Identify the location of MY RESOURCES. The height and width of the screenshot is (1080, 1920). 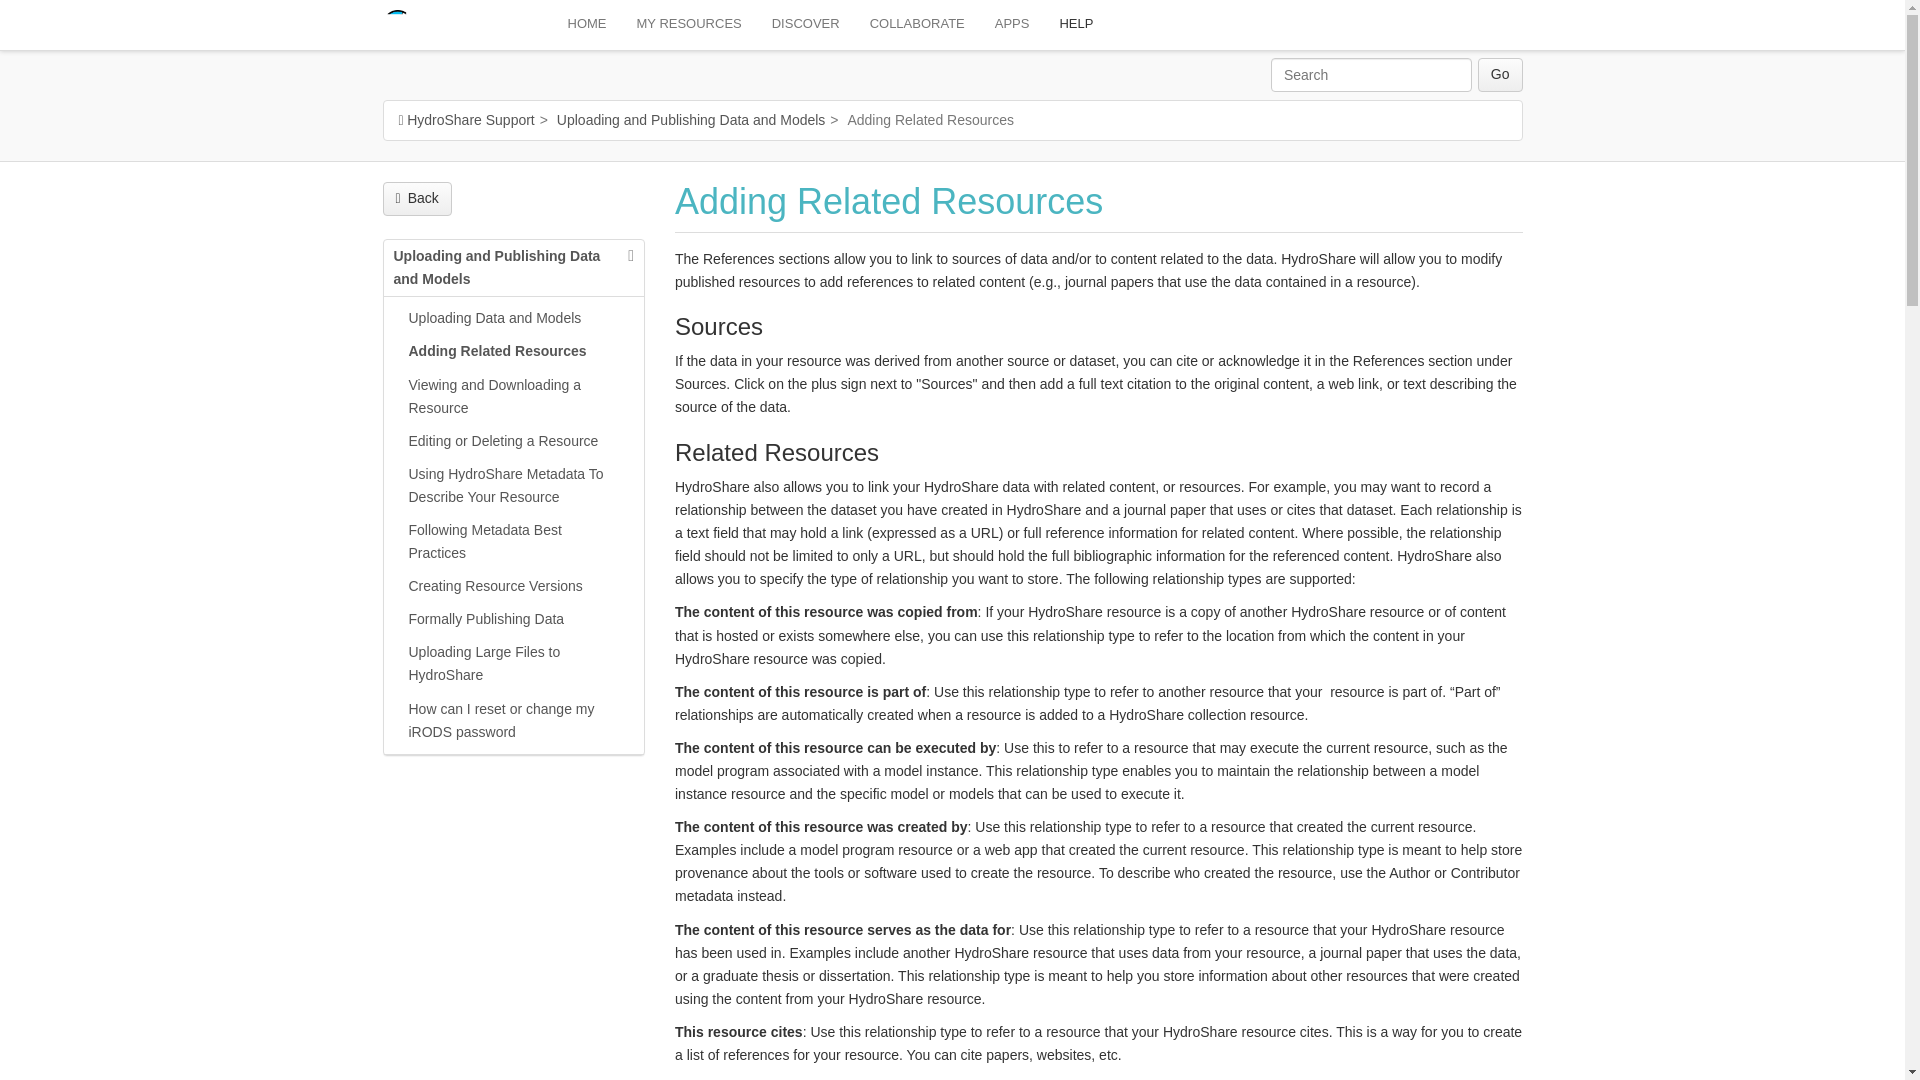
(689, 24).